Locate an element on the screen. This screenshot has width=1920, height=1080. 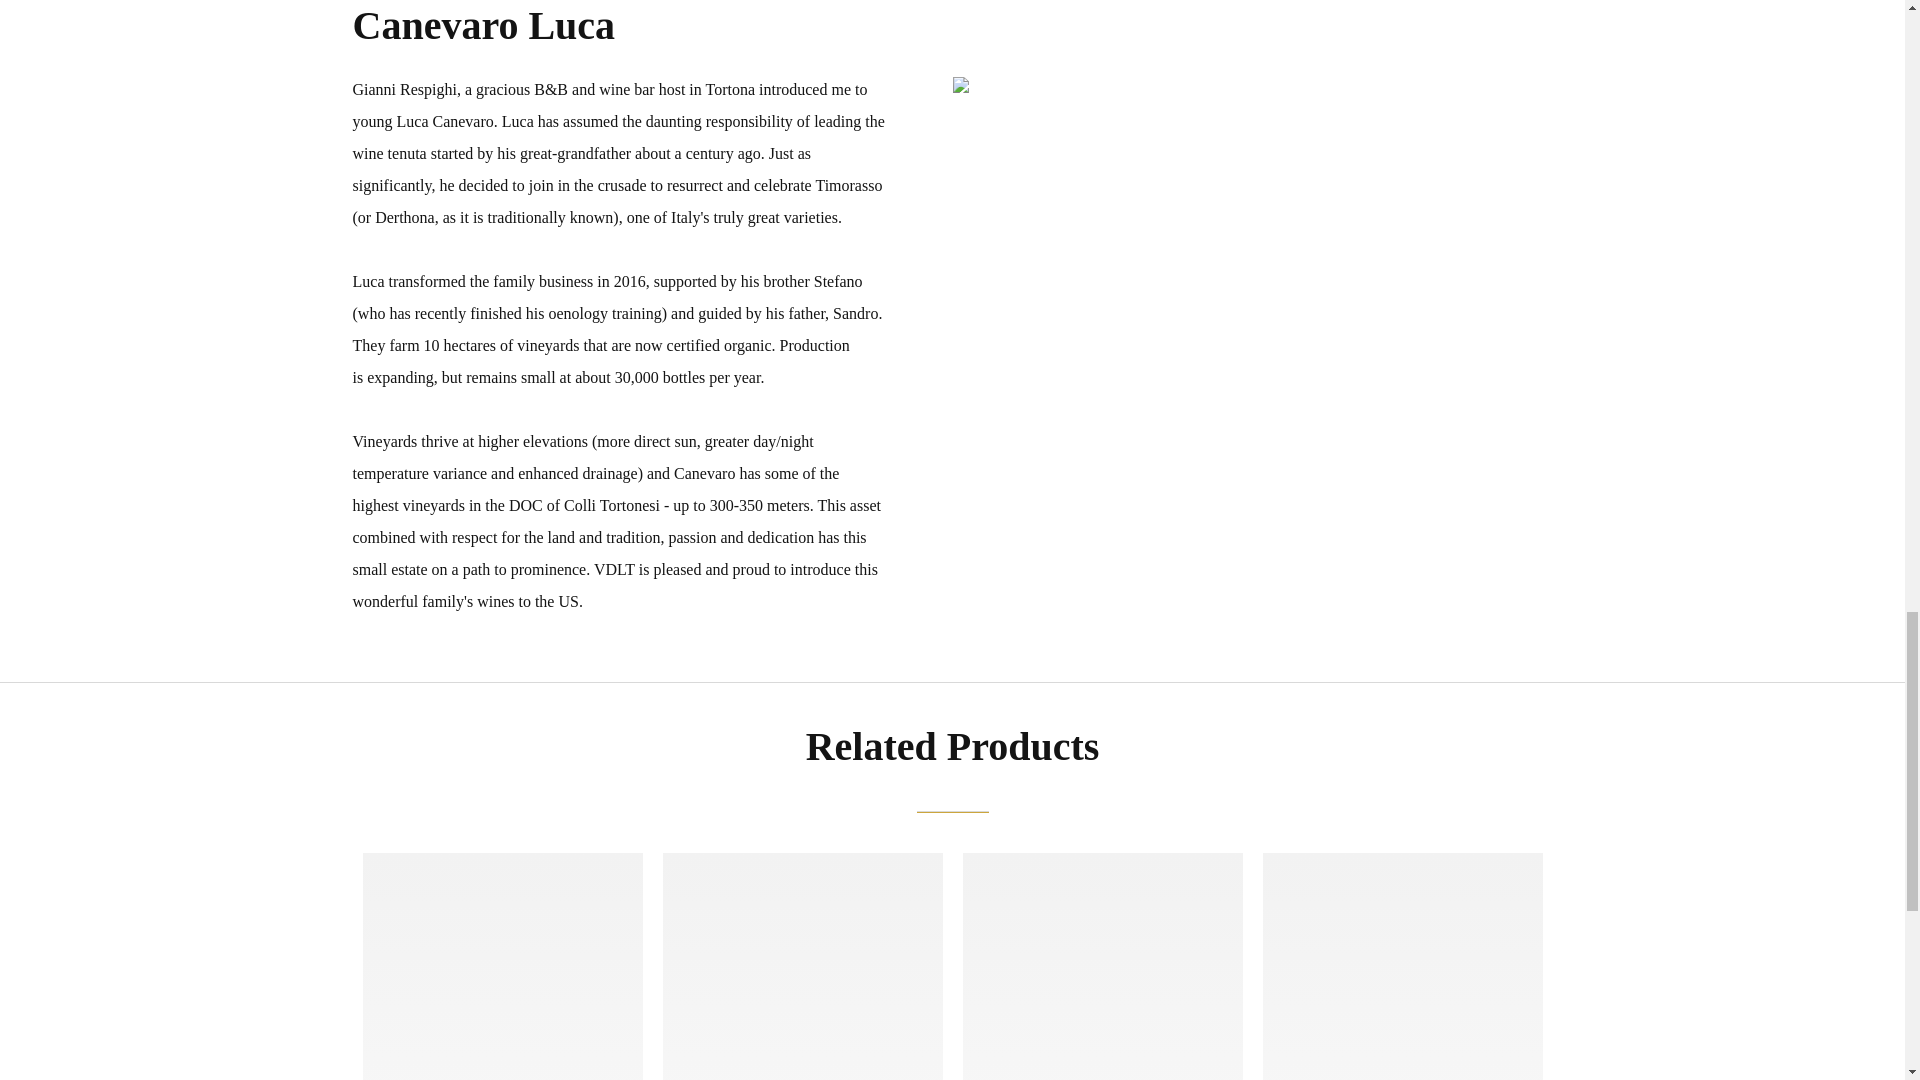
Canevaro Luca Colli Tortonesi Barbera Fontana 2021 is located at coordinates (502, 1052).